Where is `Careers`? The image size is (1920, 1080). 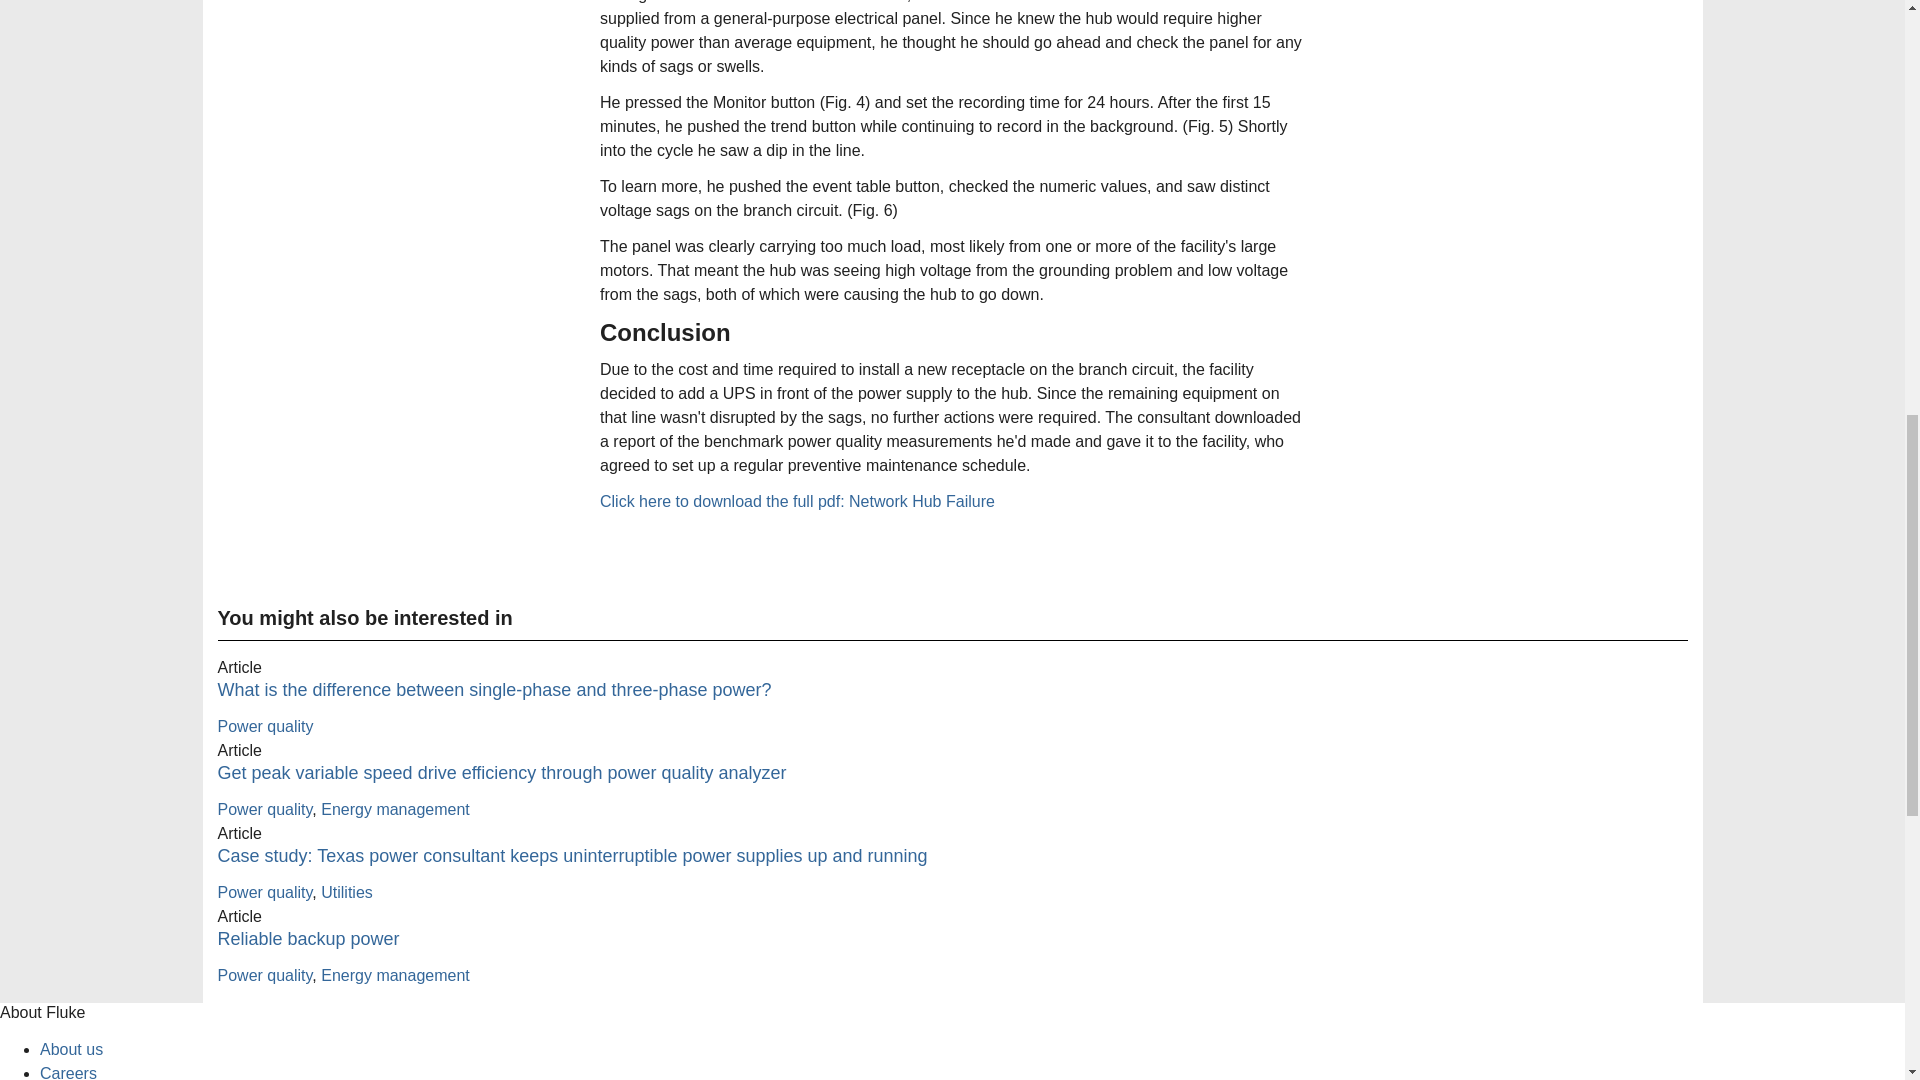
Careers is located at coordinates (68, 1072).